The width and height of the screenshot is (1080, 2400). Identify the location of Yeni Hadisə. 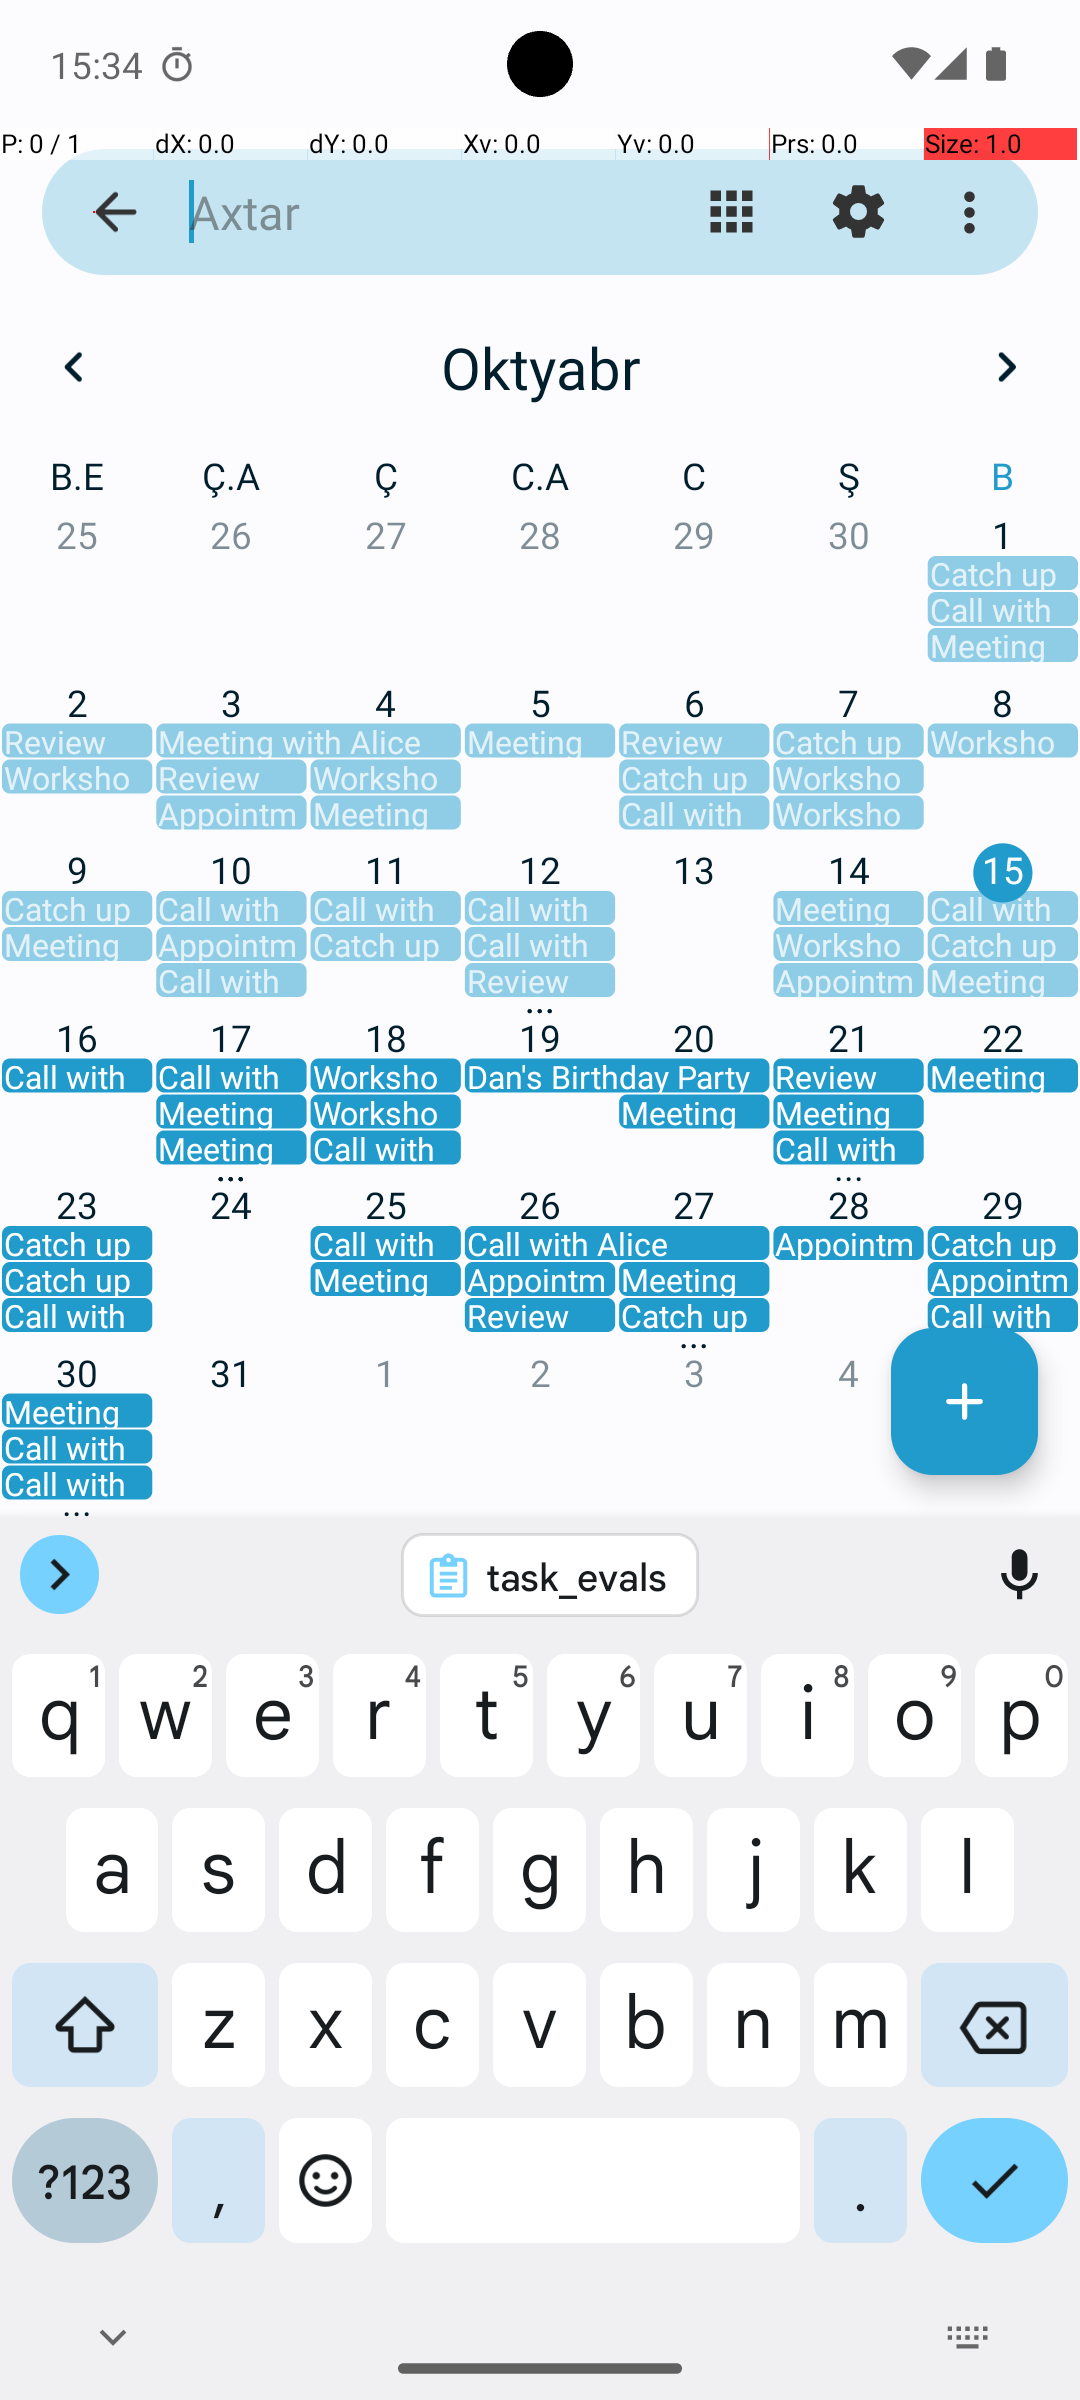
(964, 1402).